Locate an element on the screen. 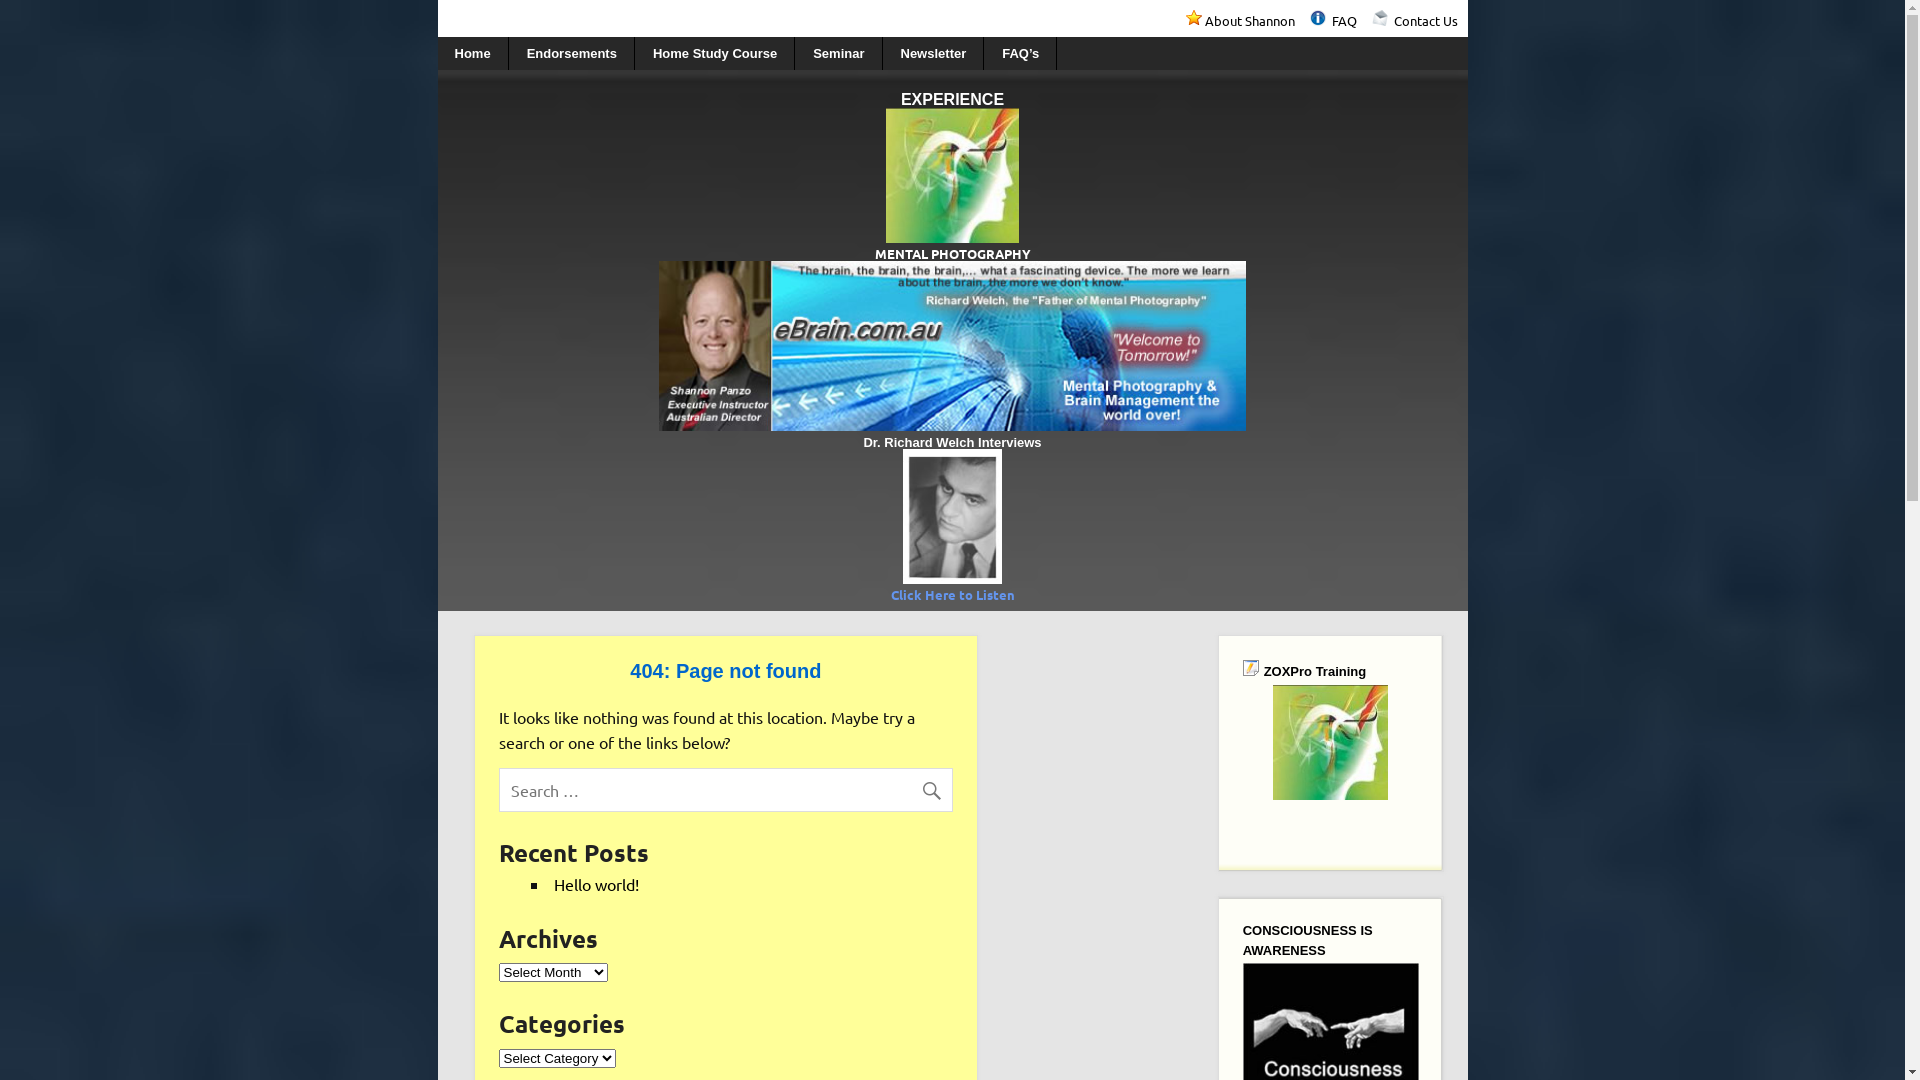 This screenshot has height=1080, width=1920. FAQ      is located at coordinates (1352, 20).